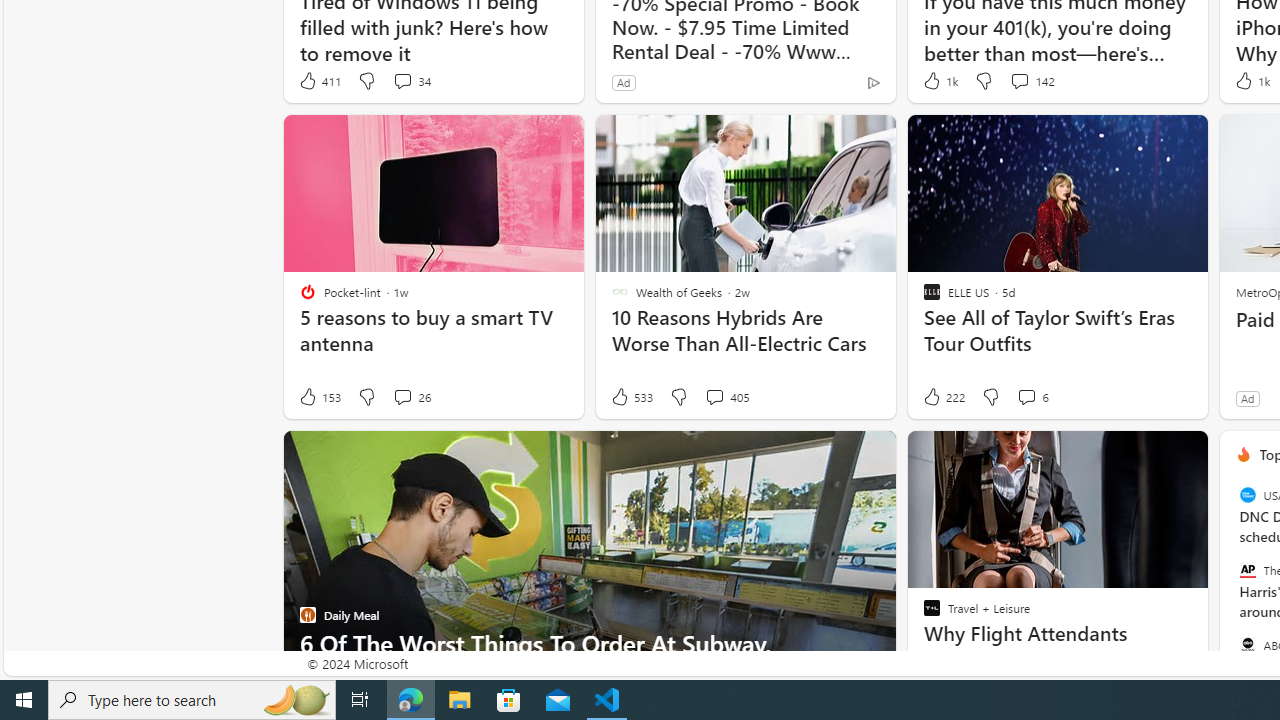 Image resolution: width=1280 pixels, height=720 pixels. I want to click on 411 Like, so click(319, 80).